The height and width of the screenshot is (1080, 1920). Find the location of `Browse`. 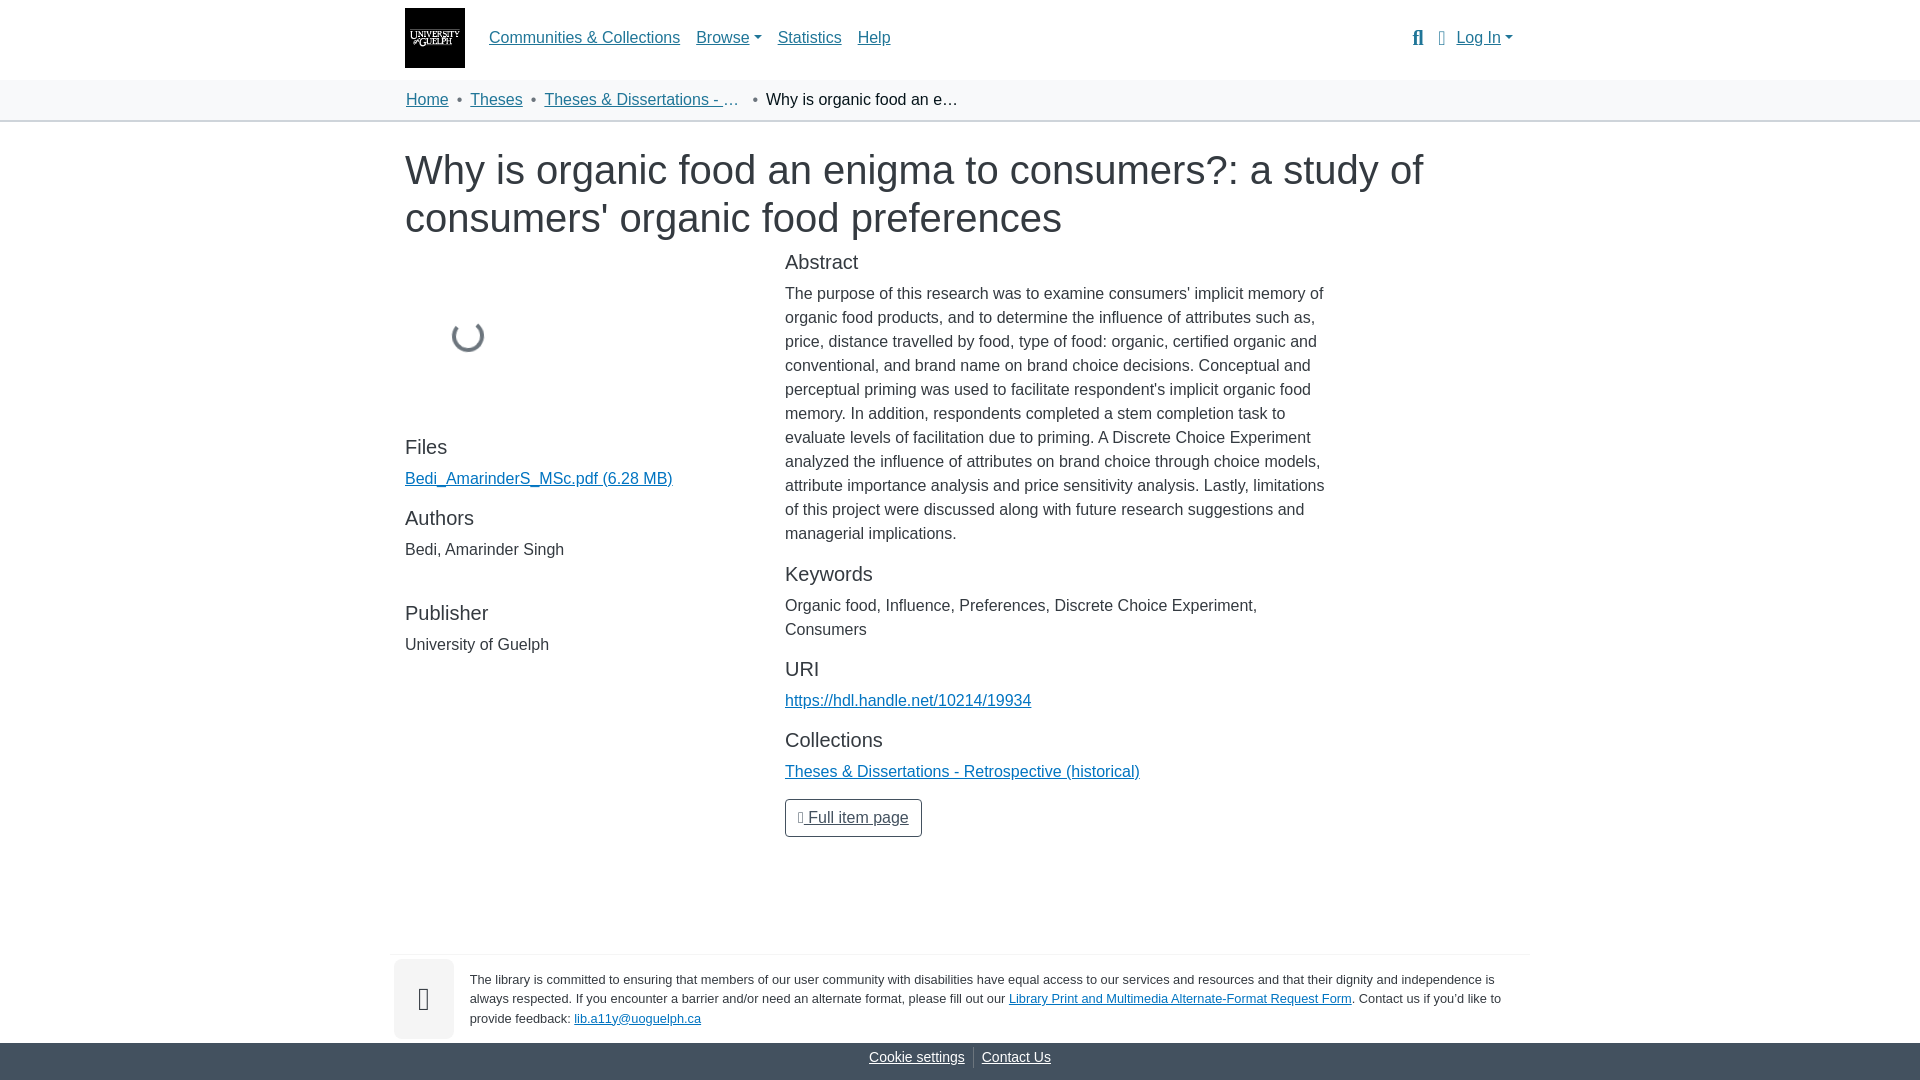

Browse is located at coordinates (728, 38).